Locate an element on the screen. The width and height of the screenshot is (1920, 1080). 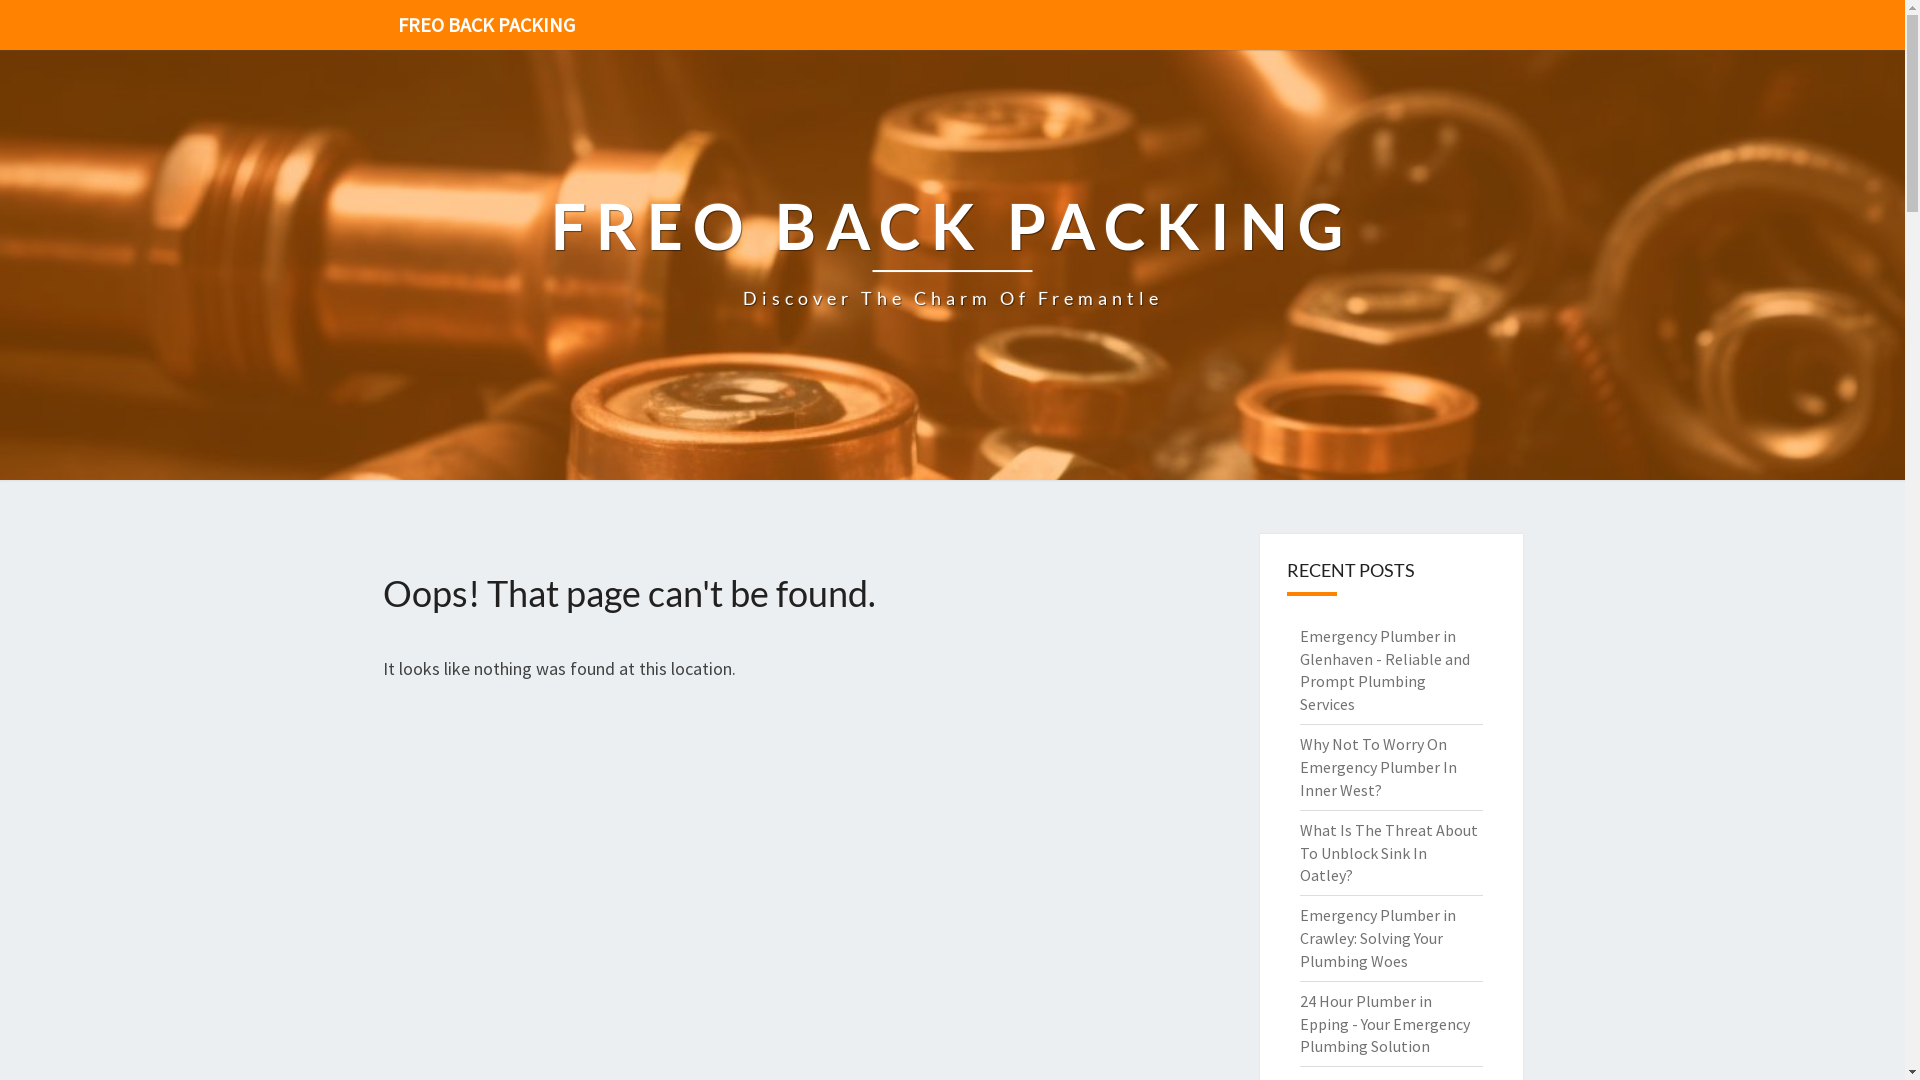
What Is The Threat About To Unblock Sink In Oatley? is located at coordinates (1389, 853).